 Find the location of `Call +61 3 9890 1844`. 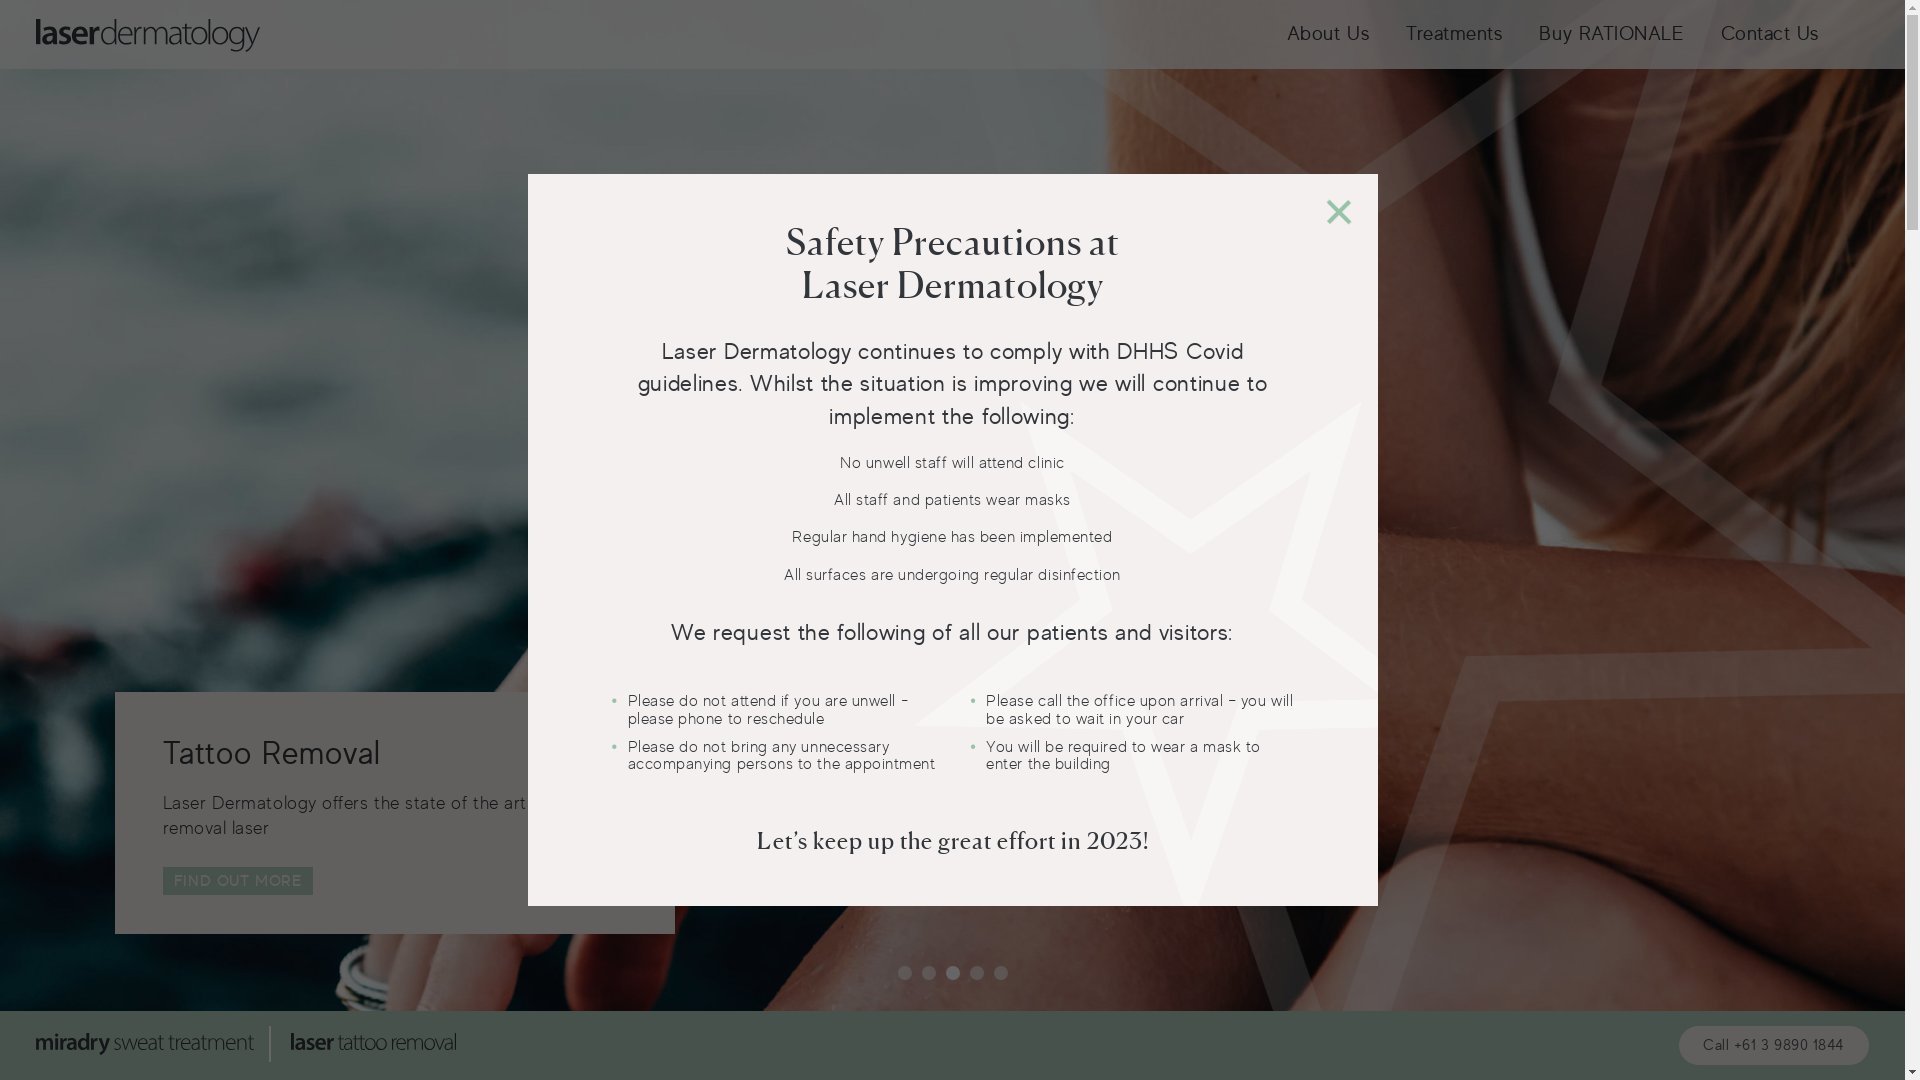

Call +61 3 9890 1844 is located at coordinates (1774, 1046).